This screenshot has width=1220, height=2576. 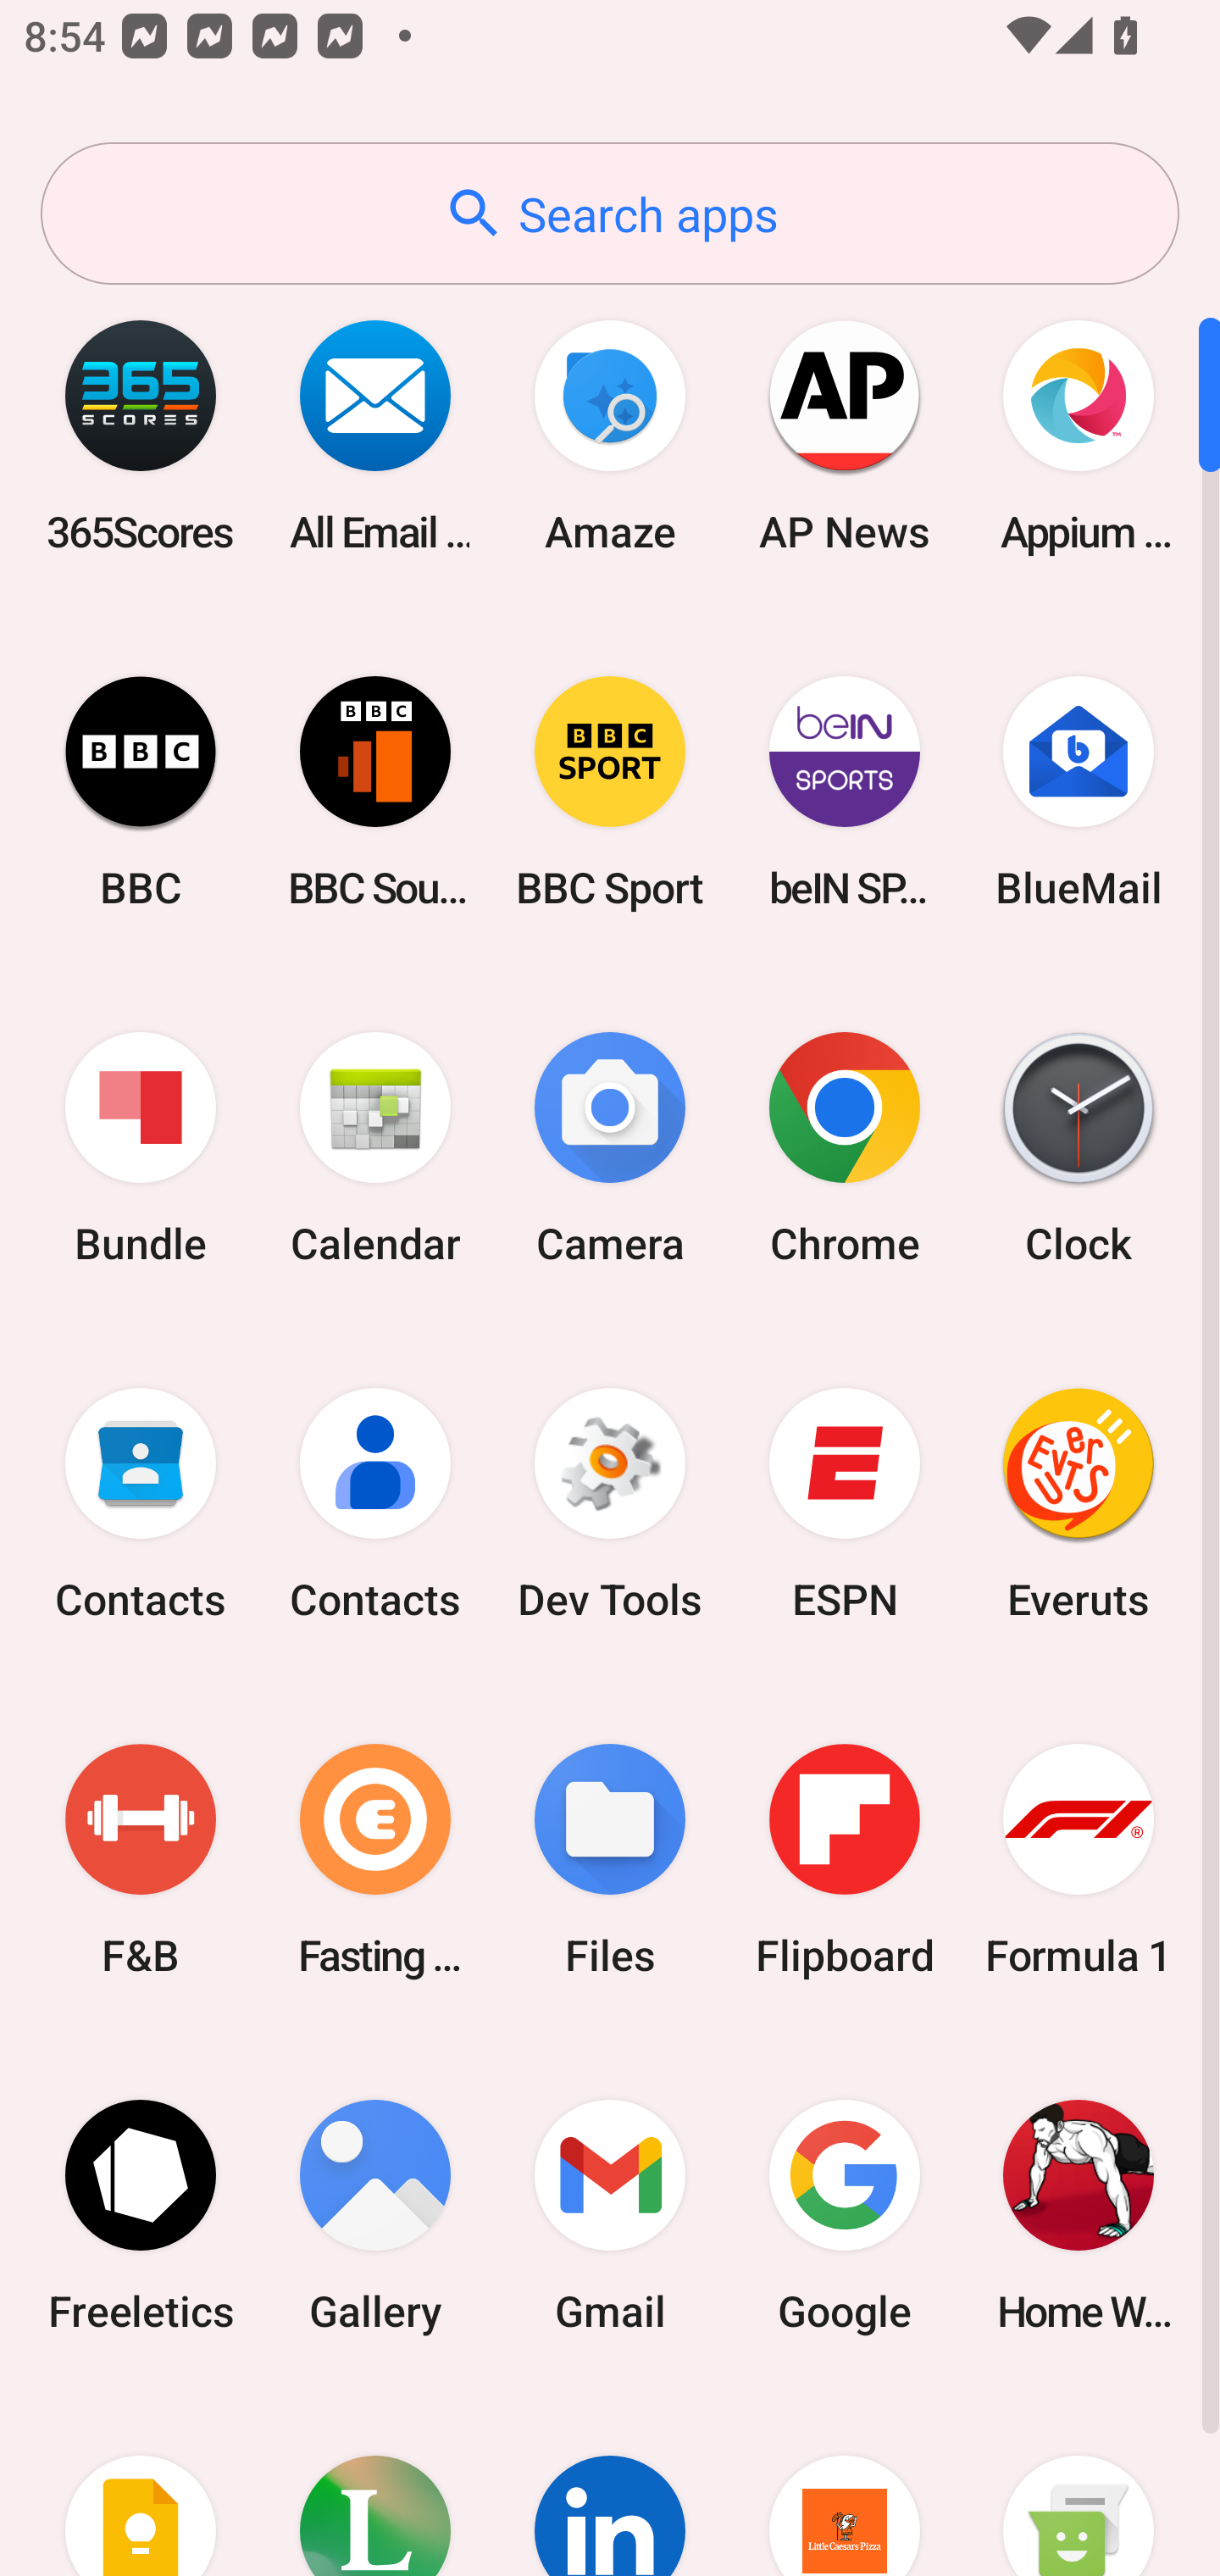 What do you see at coordinates (844, 1859) in the screenshot?
I see `Flipboard` at bounding box center [844, 1859].